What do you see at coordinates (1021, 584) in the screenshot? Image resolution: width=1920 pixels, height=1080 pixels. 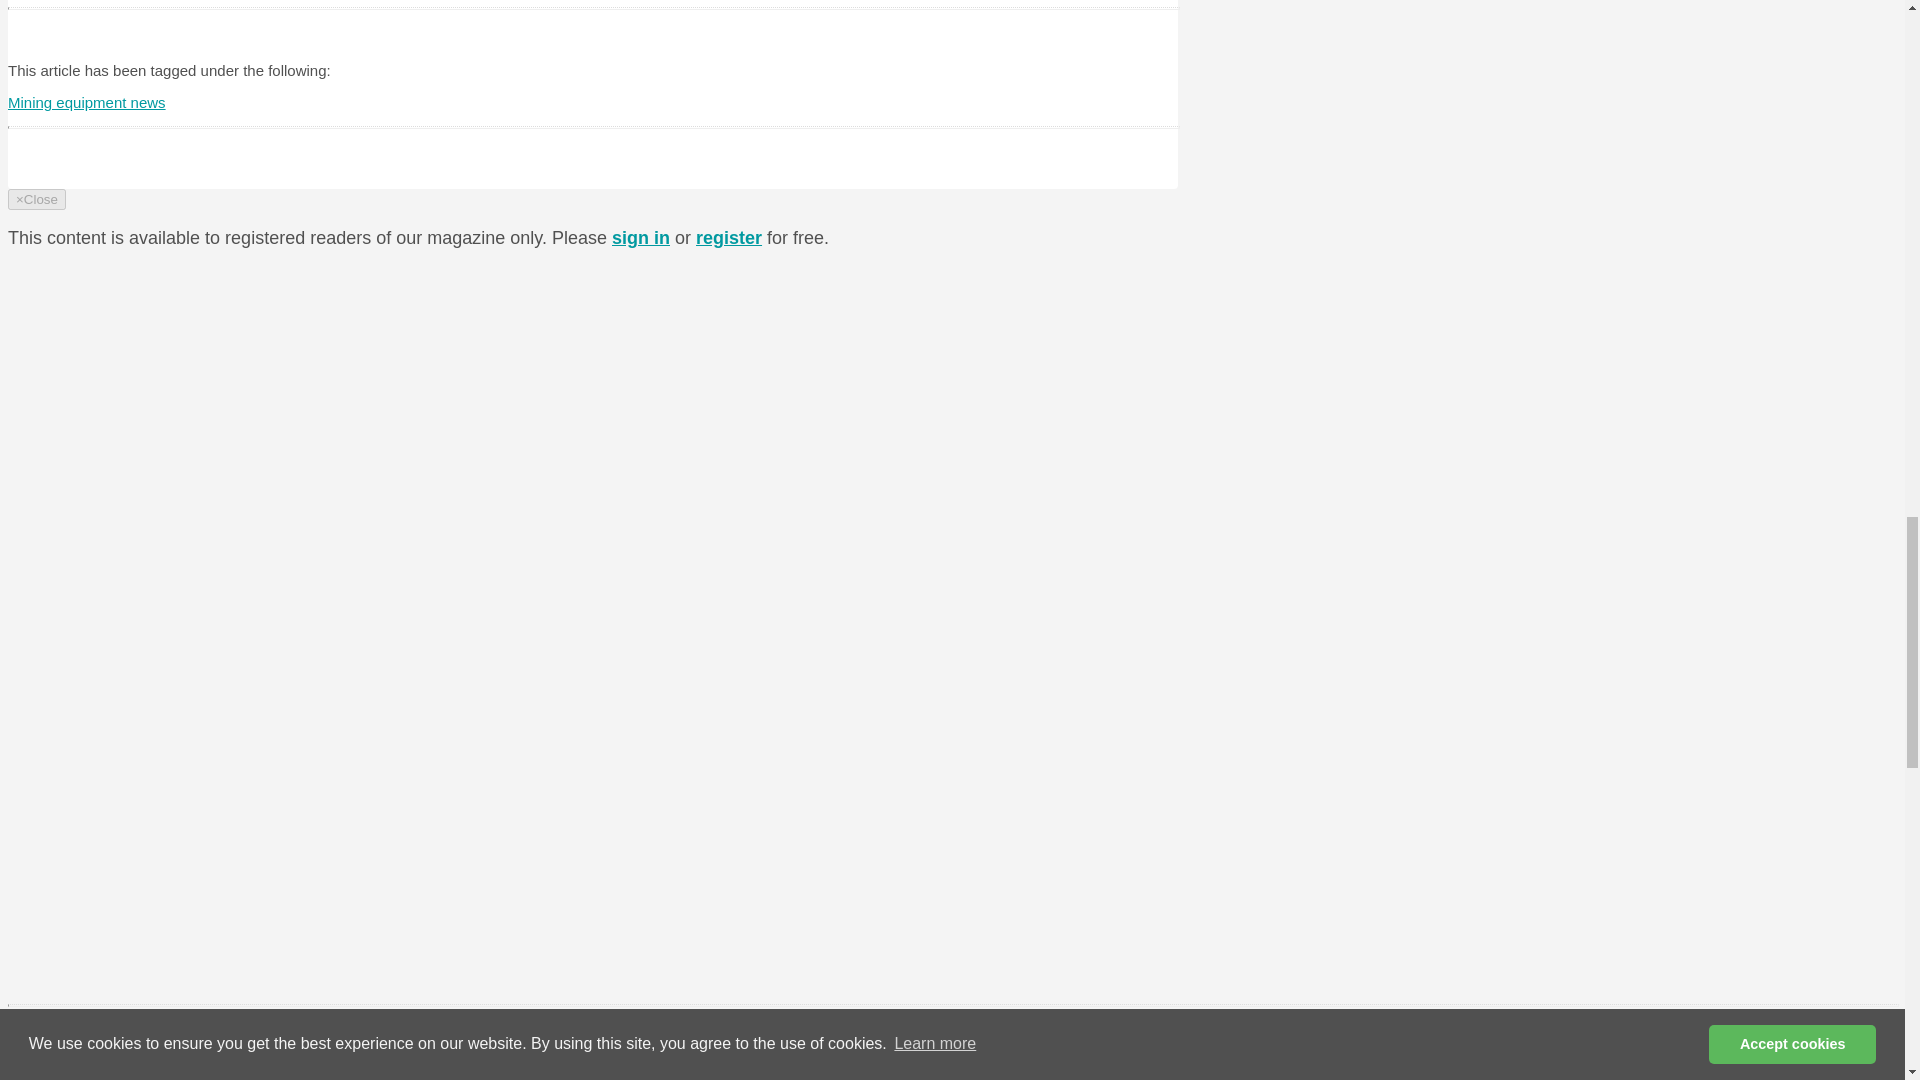 I see `3rd party ad content` at bounding box center [1021, 584].